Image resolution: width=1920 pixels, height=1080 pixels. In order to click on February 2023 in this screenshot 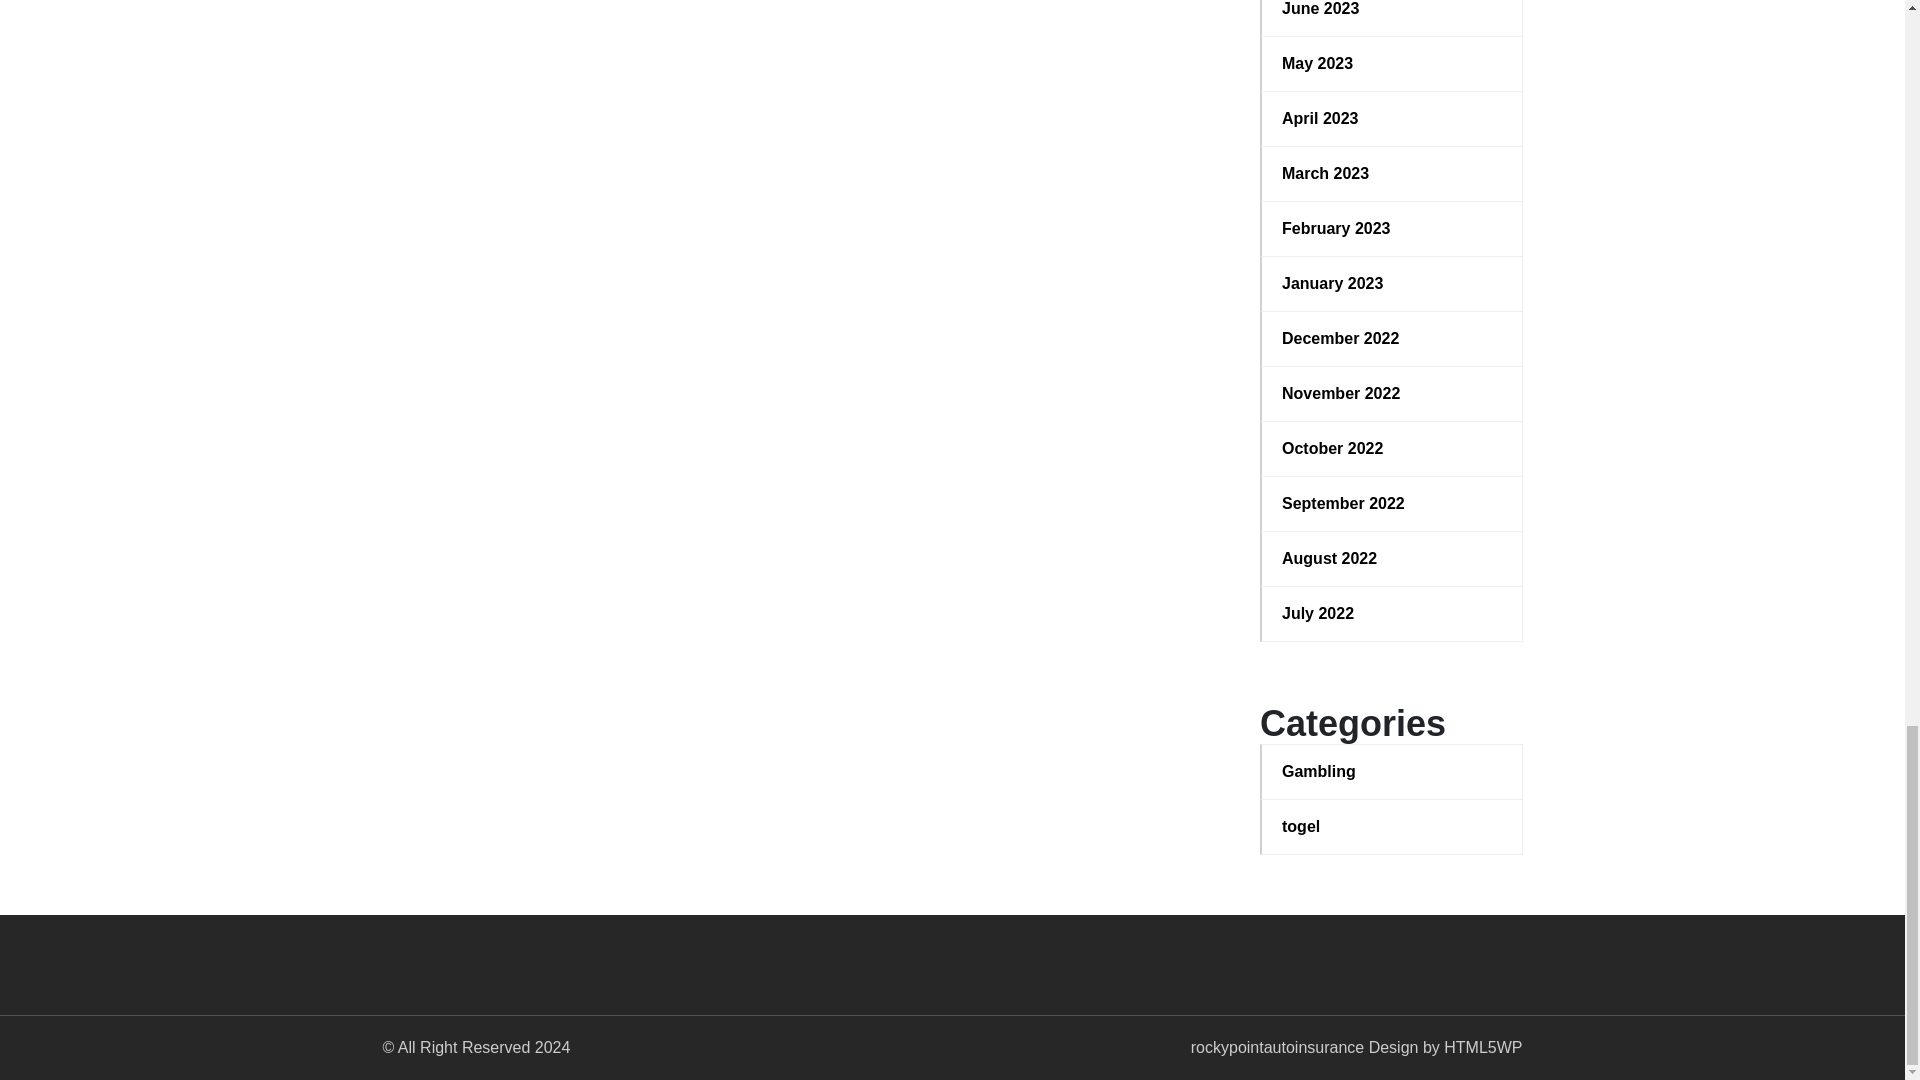, I will do `click(1392, 228)`.